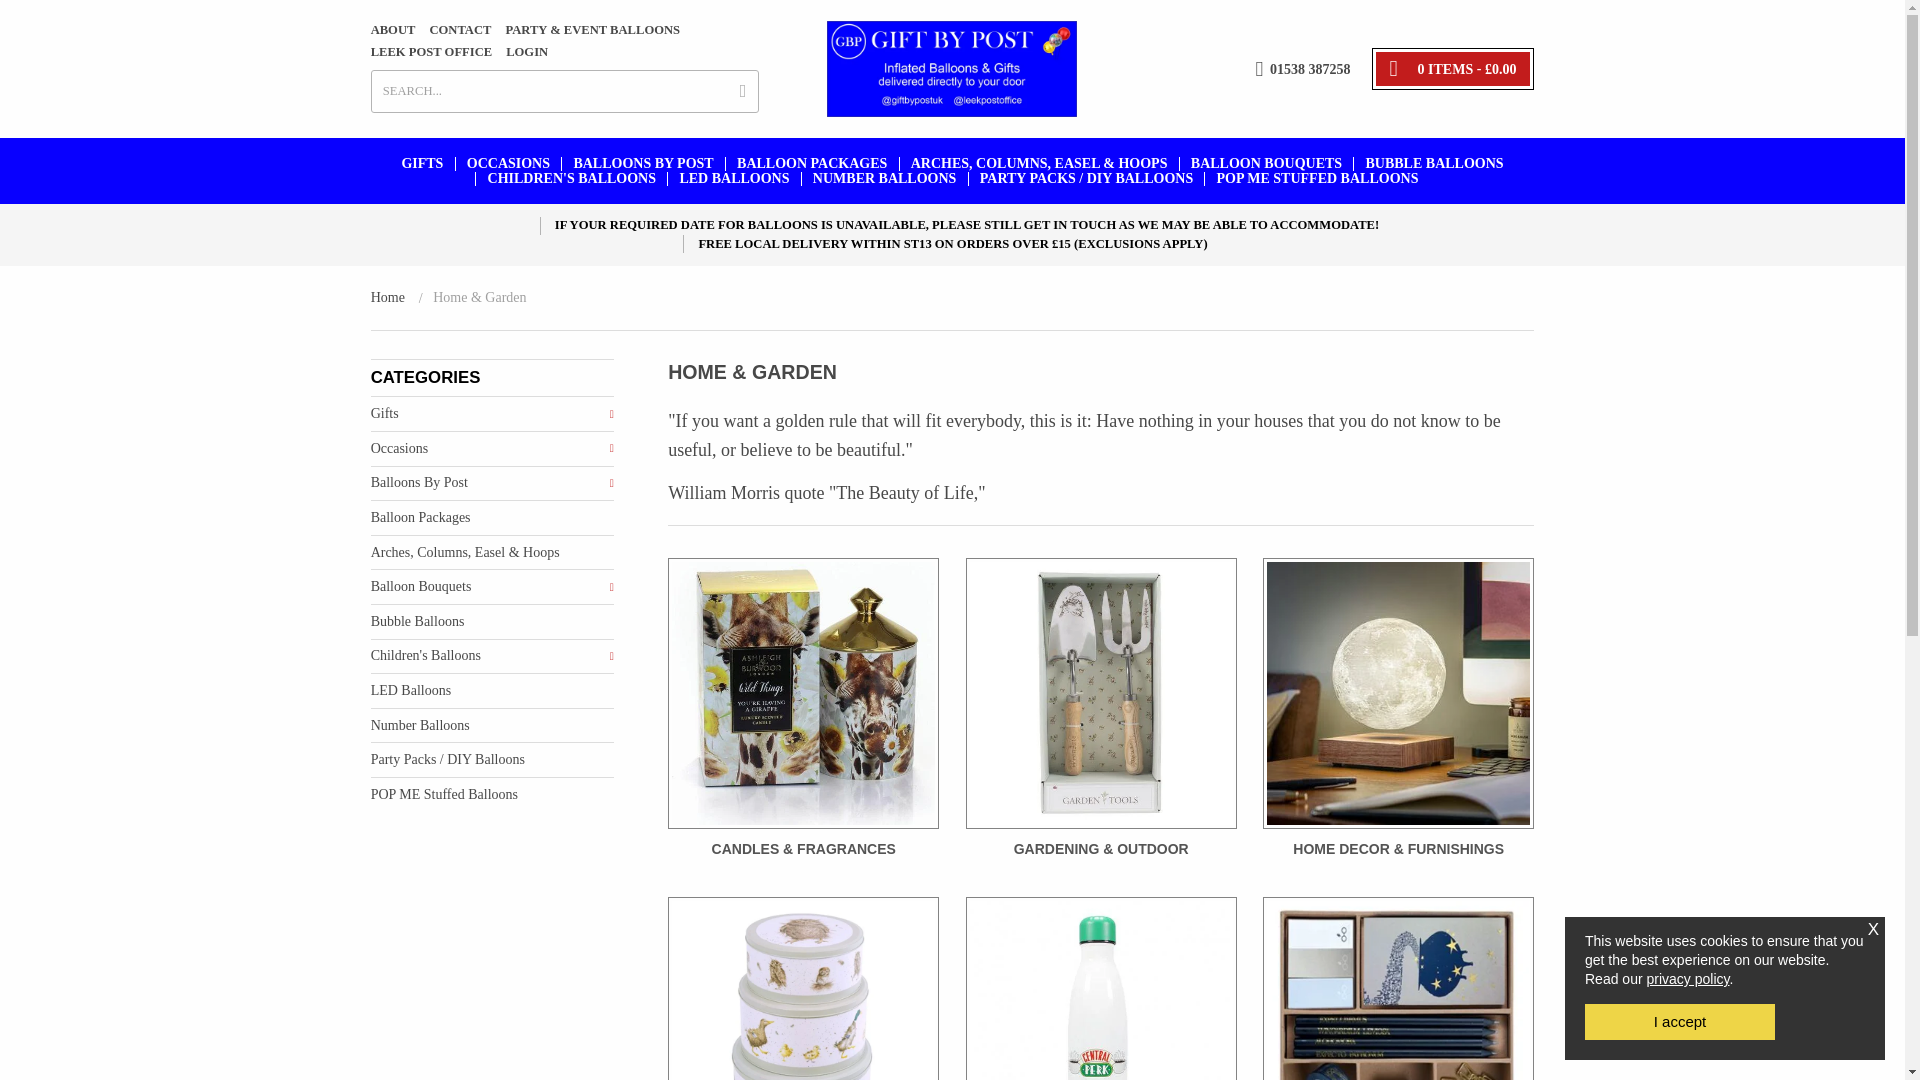 This screenshot has width=1920, height=1080. I want to click on BALLOON PACKAGES, so click(812, 163).